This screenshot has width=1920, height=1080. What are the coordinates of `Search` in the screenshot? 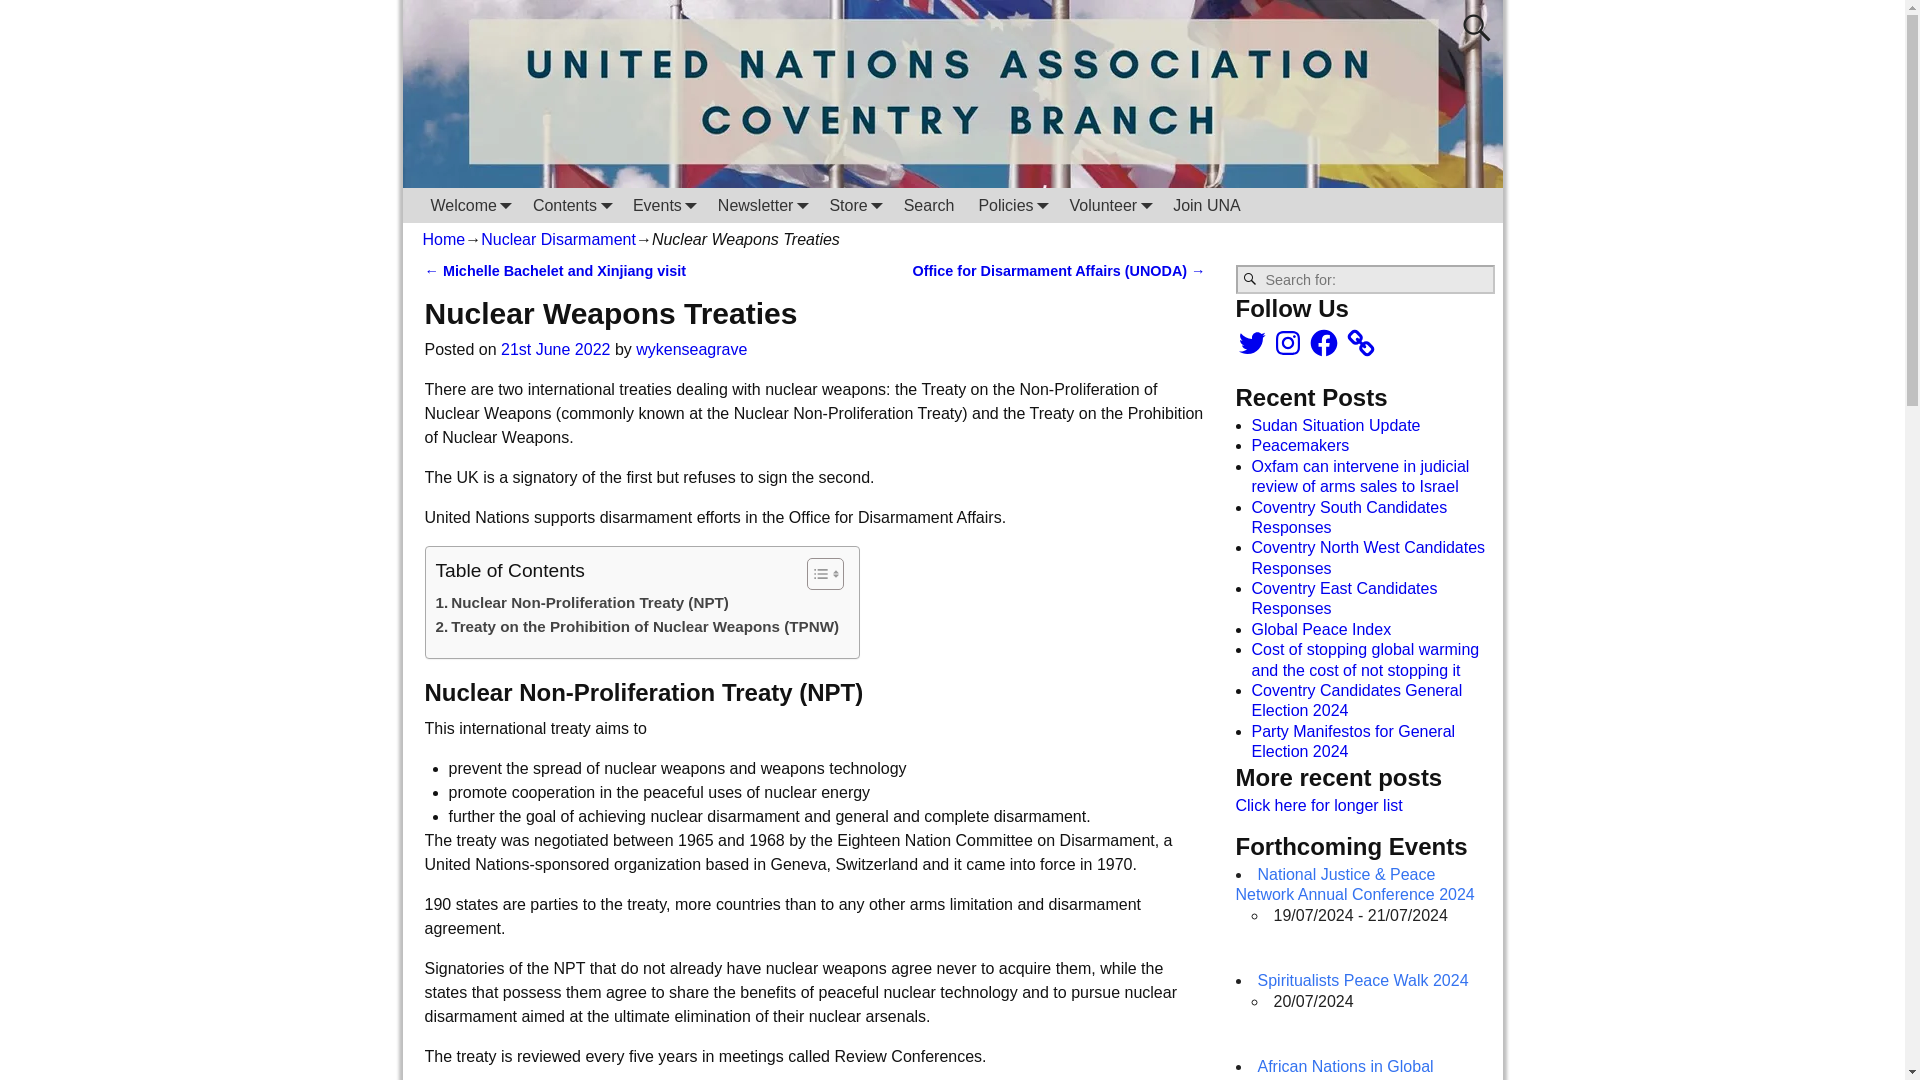 It's located at (930, 204).